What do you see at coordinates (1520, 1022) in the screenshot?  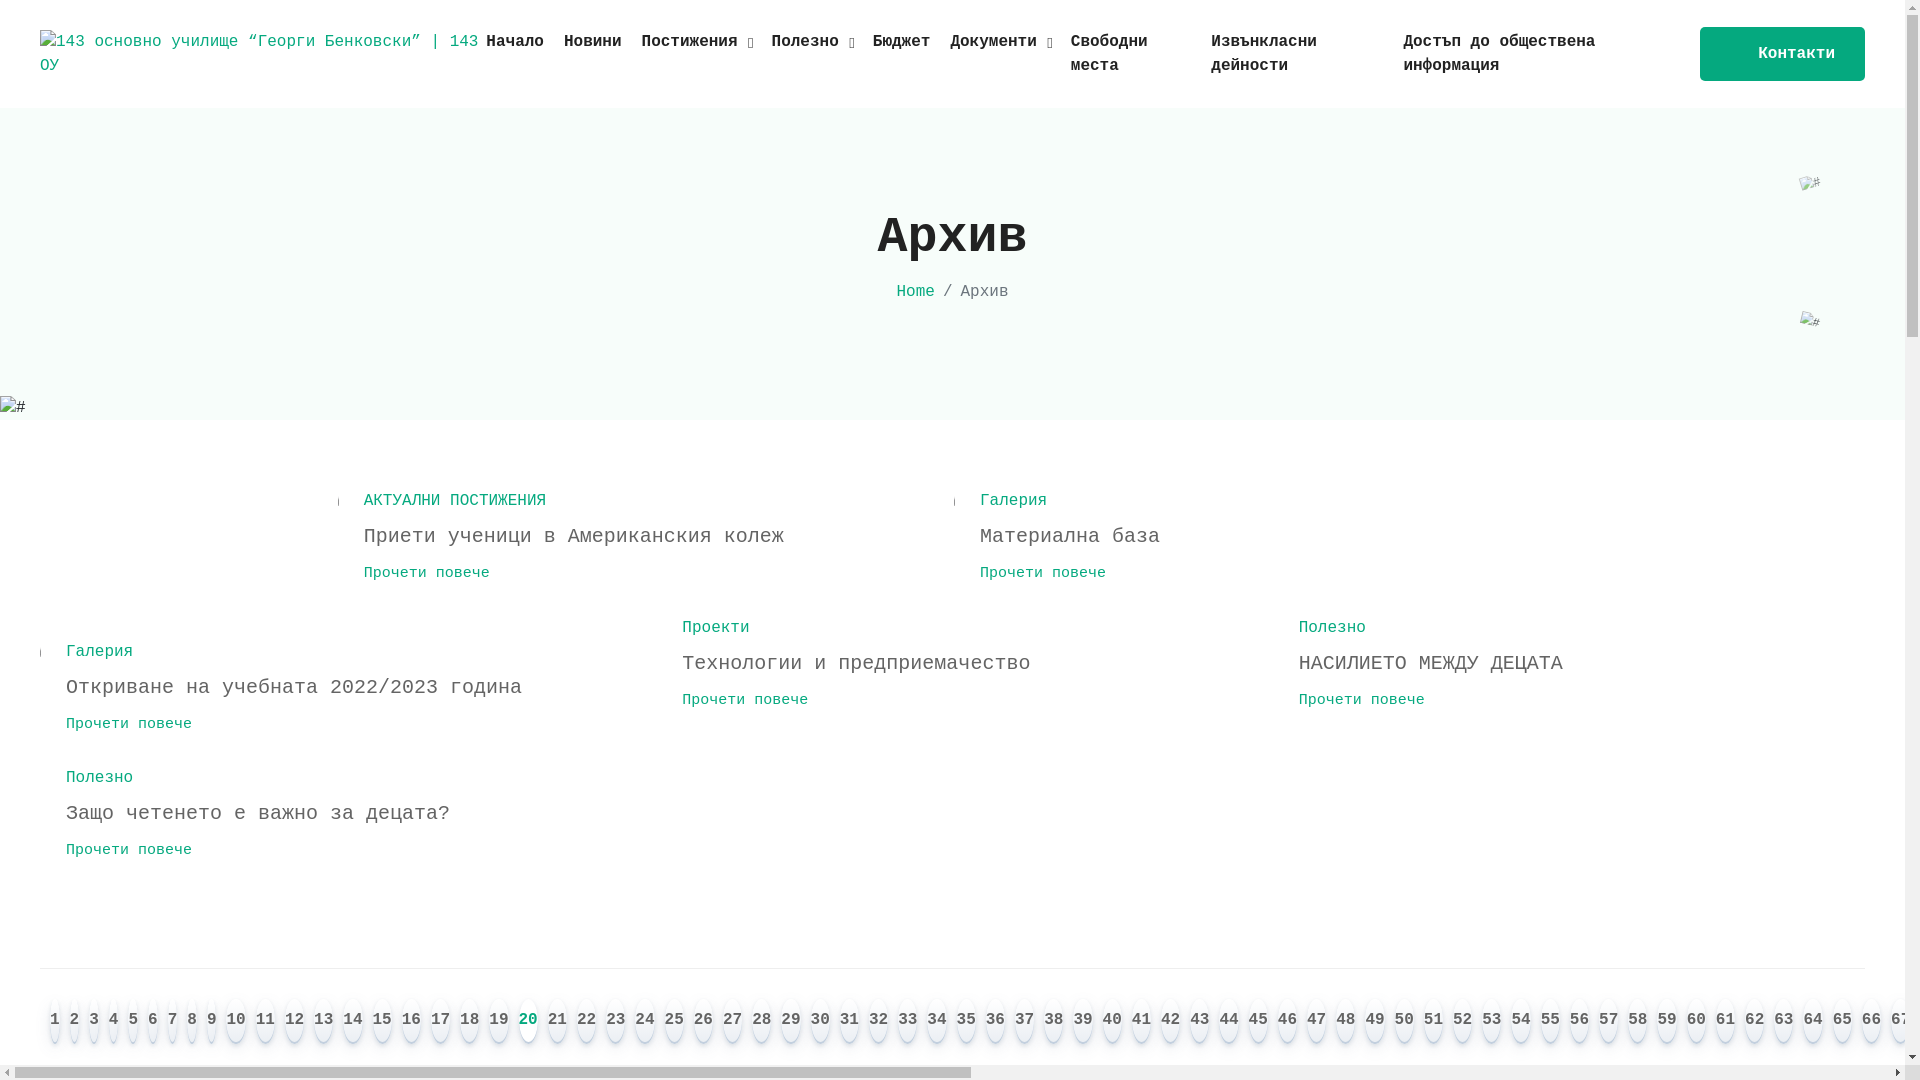 I see `54` at bounding box center [1520, 1022].